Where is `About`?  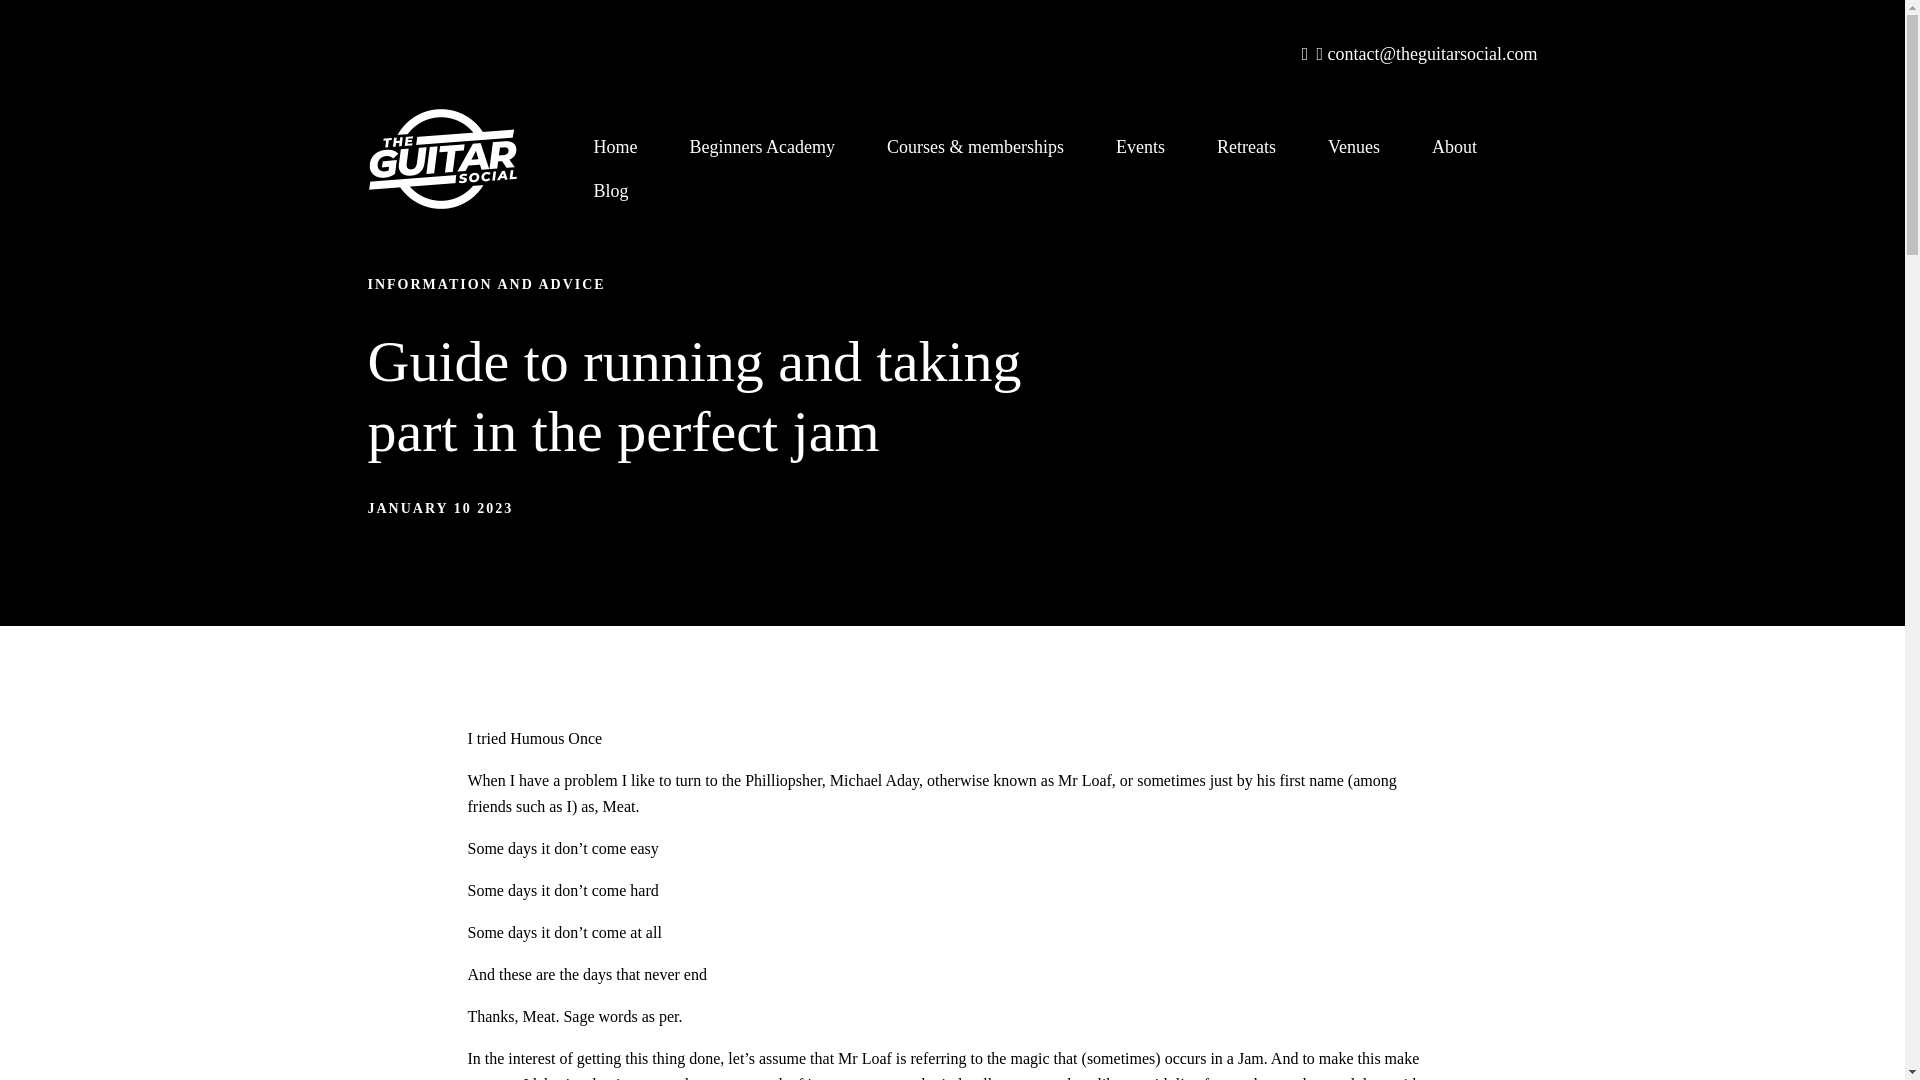 About is located at coordinates (1454, 146).